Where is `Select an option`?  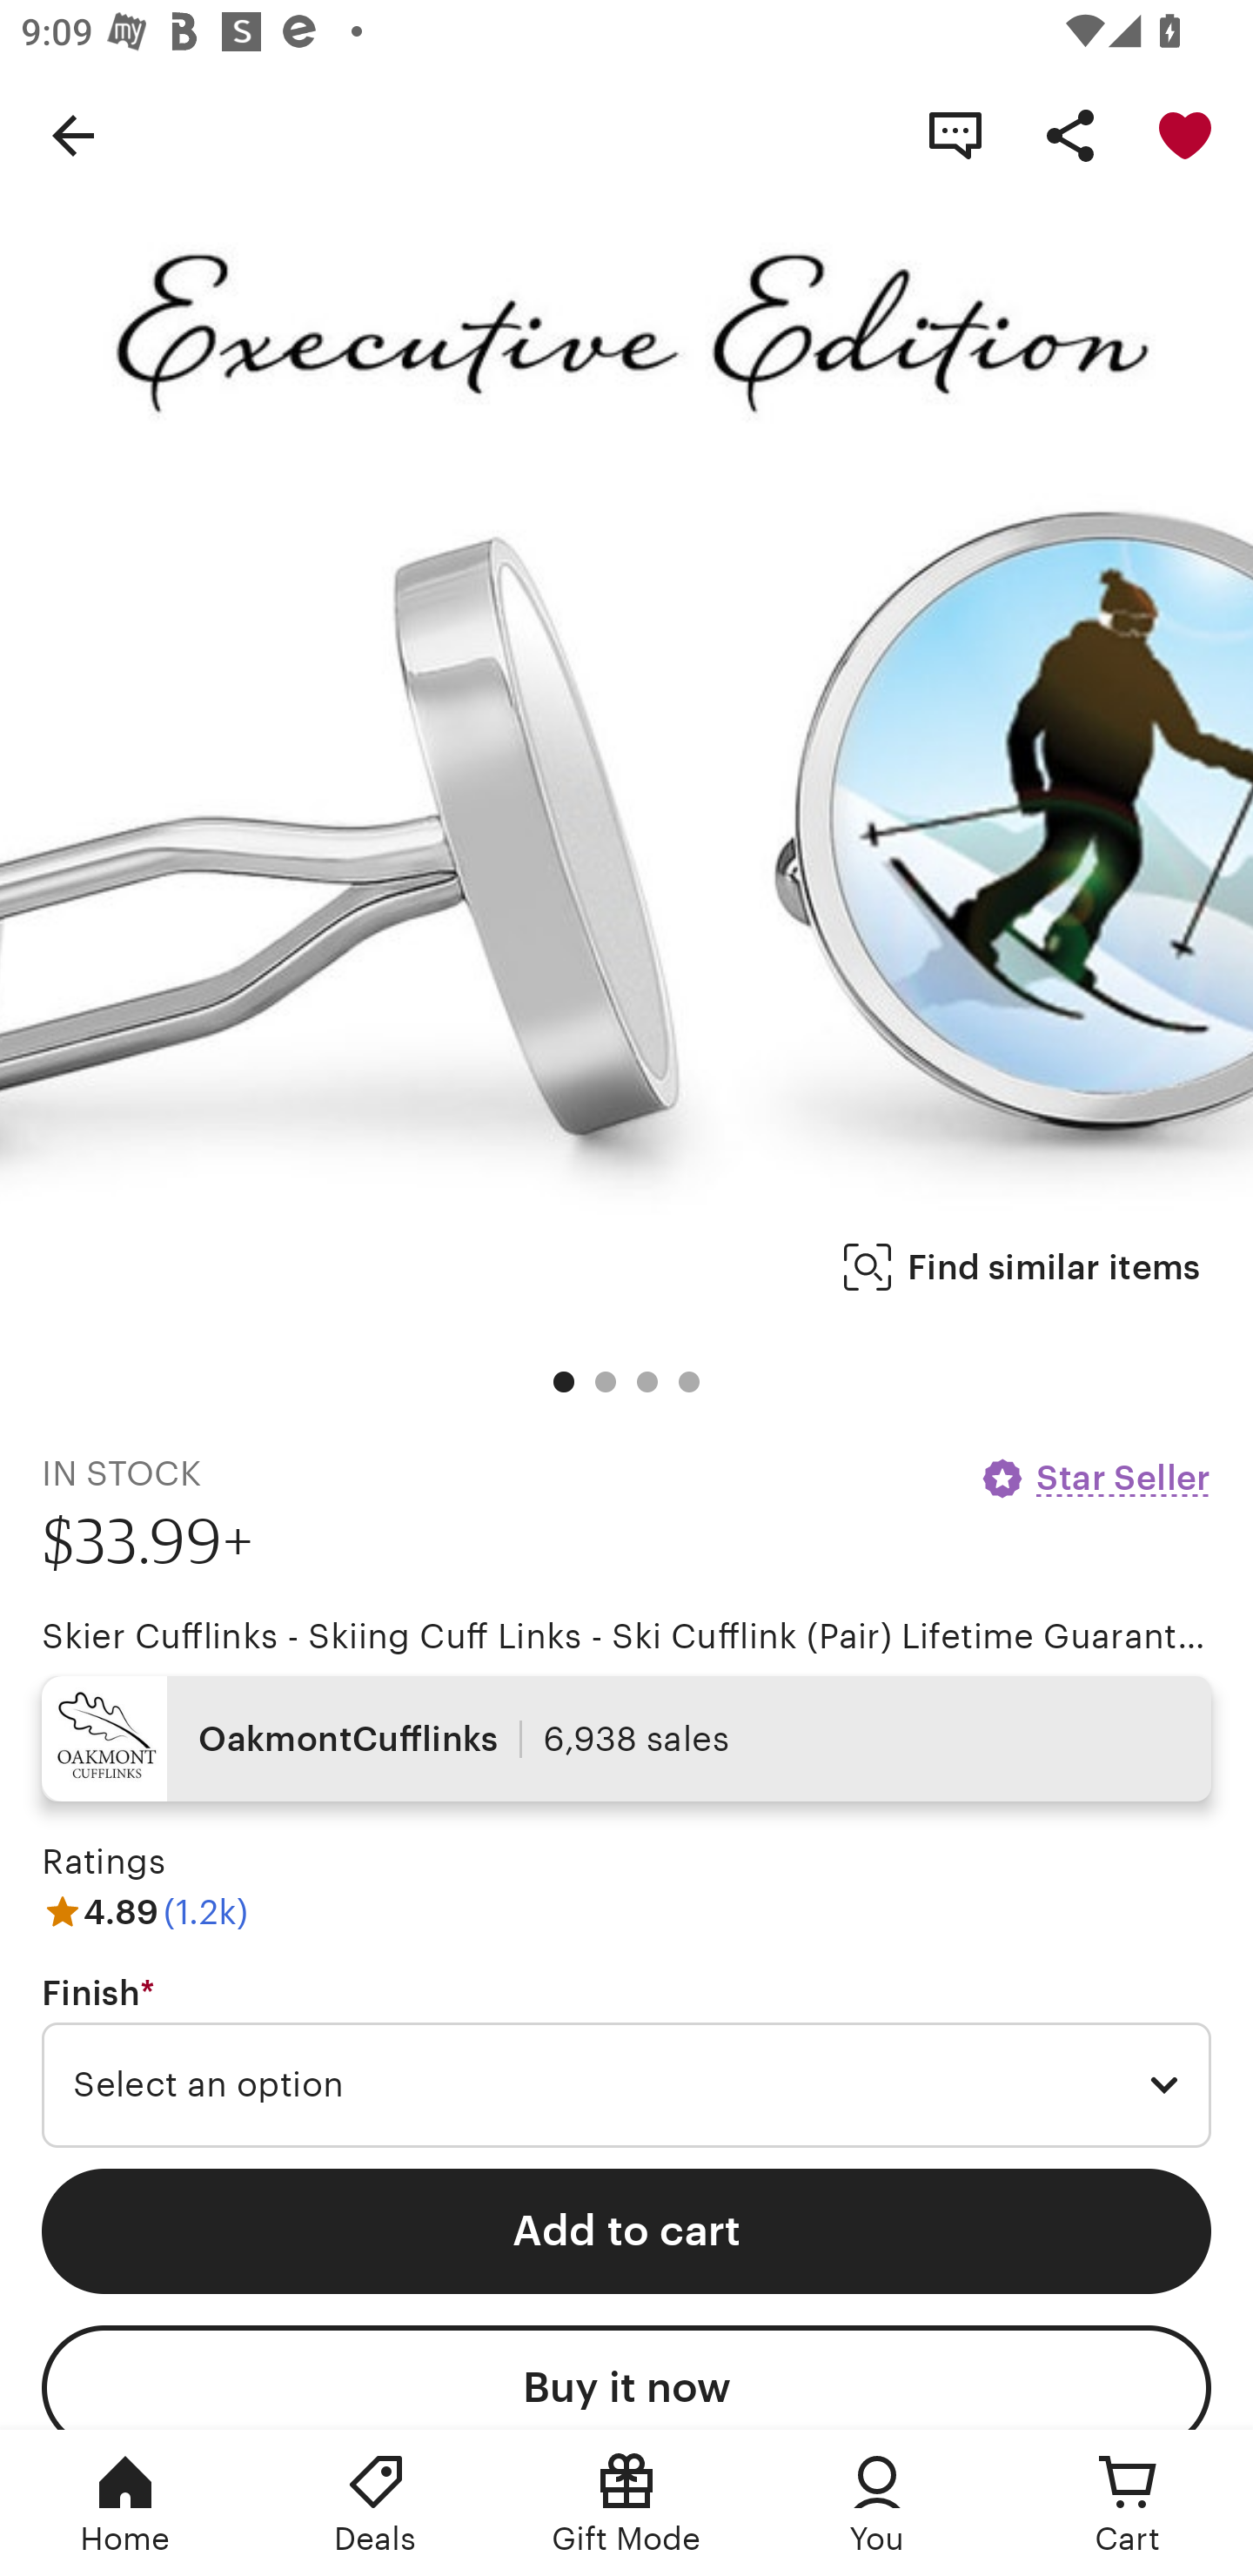 Select an option is located at coordinates (626, 2085).